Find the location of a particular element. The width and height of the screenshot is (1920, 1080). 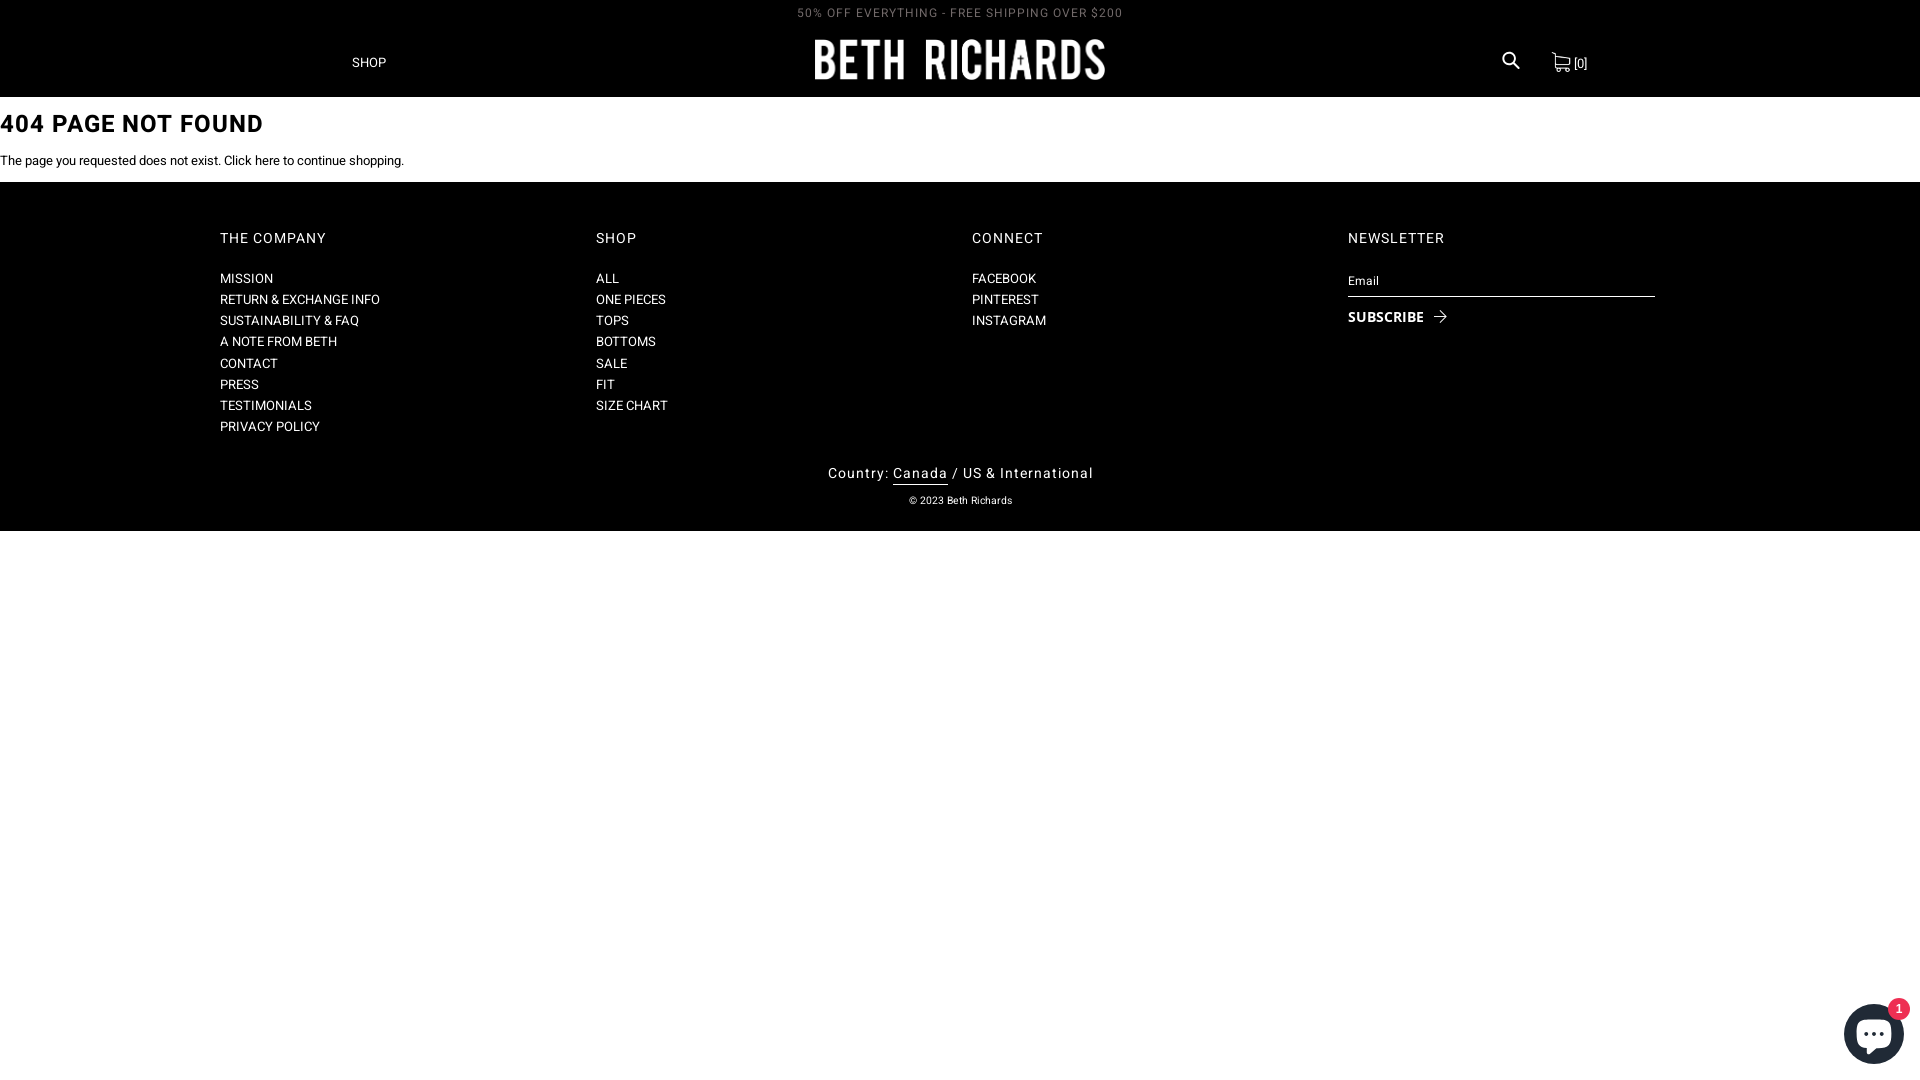

TOPS is located at coordinates (612, 320).